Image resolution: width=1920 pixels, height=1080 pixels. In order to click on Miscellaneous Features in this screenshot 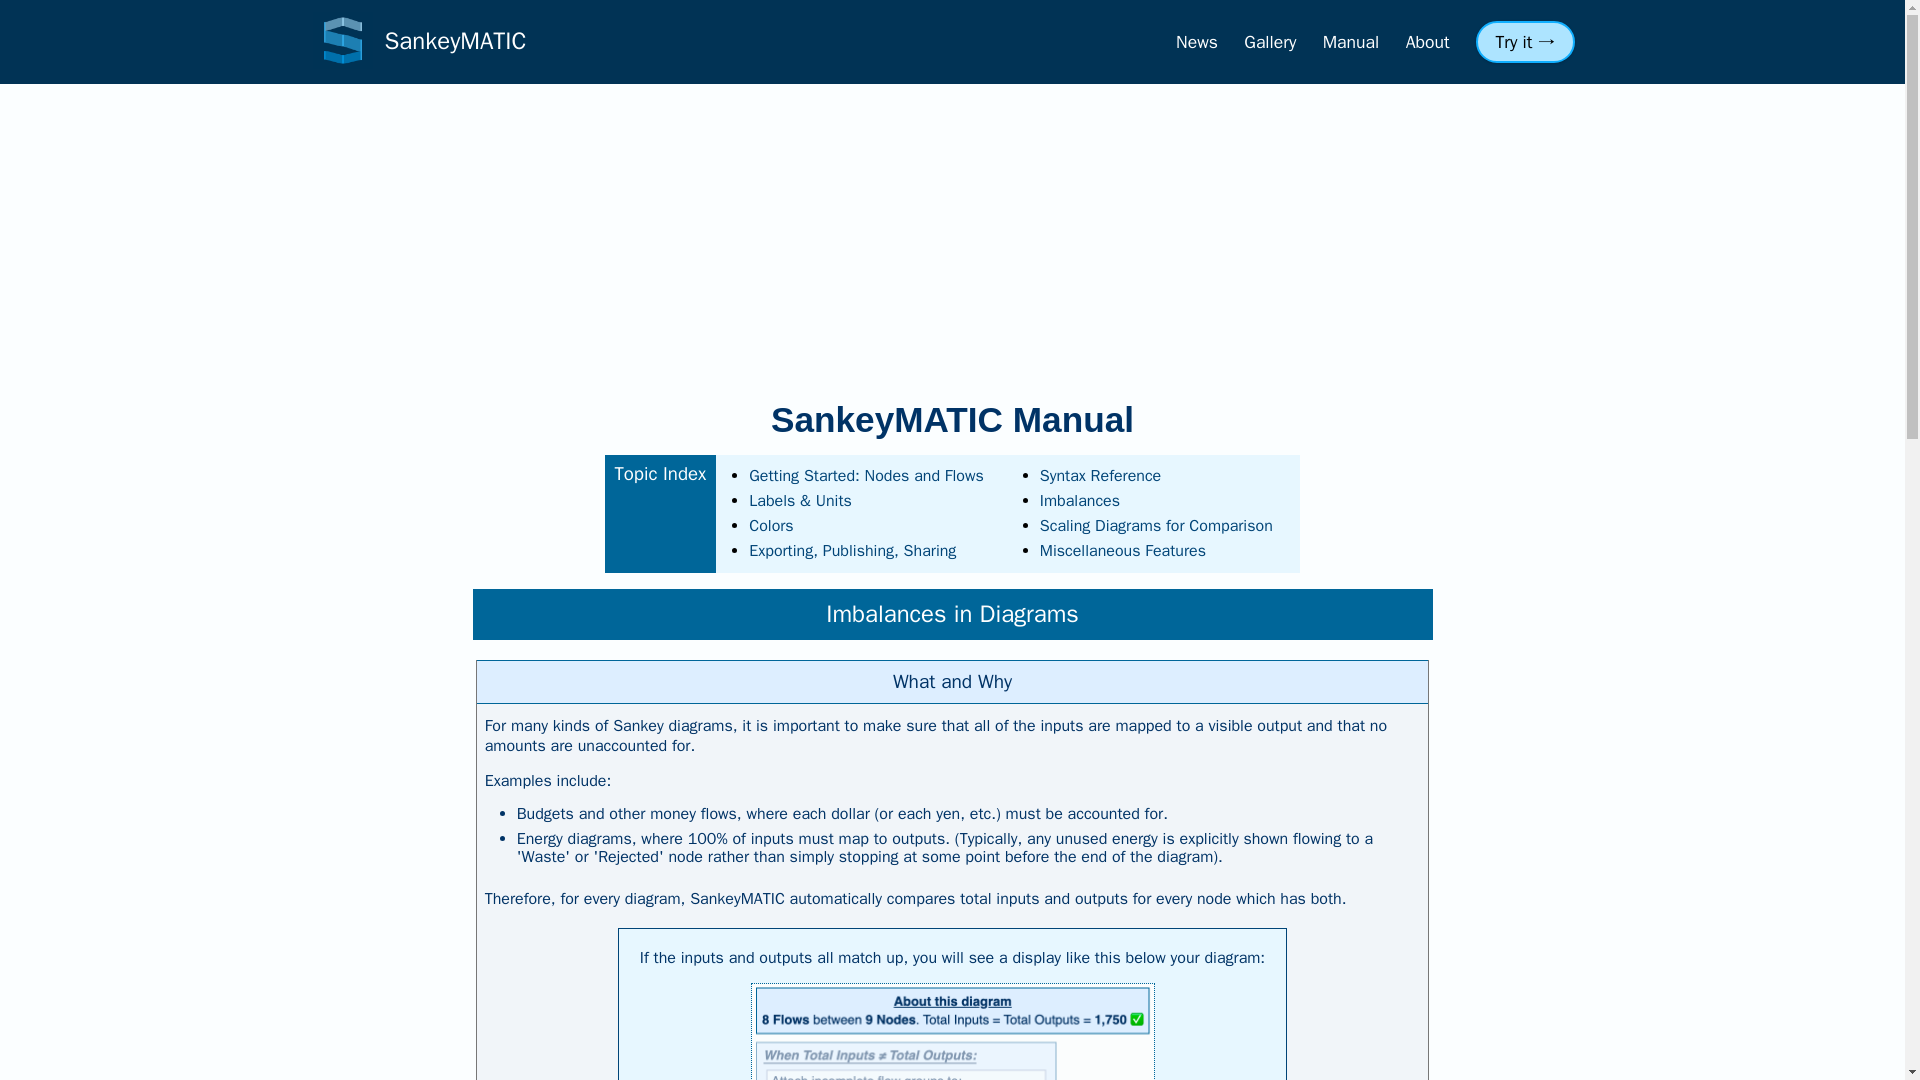, I will do `click(1122, 550)`.